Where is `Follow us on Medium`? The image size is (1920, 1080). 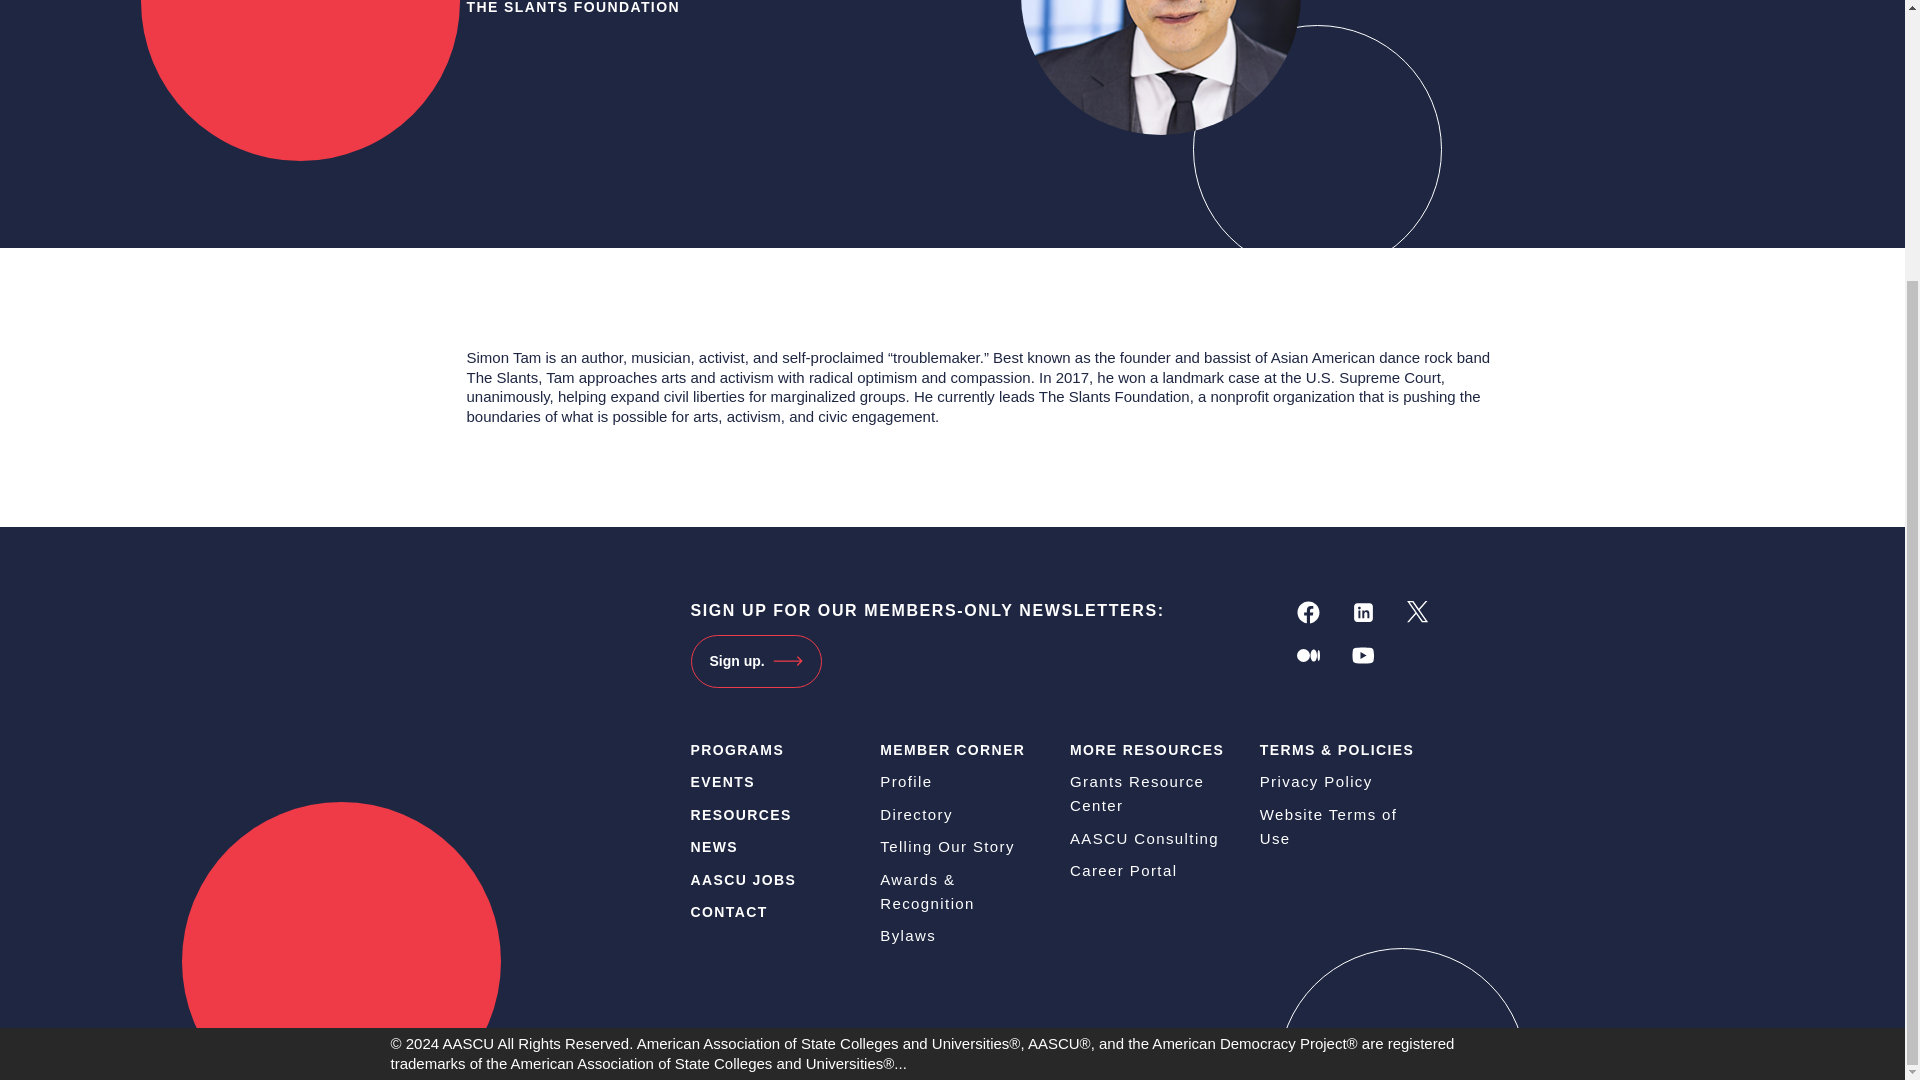
Follow us on Medium is located at coordinates (1308, 655).